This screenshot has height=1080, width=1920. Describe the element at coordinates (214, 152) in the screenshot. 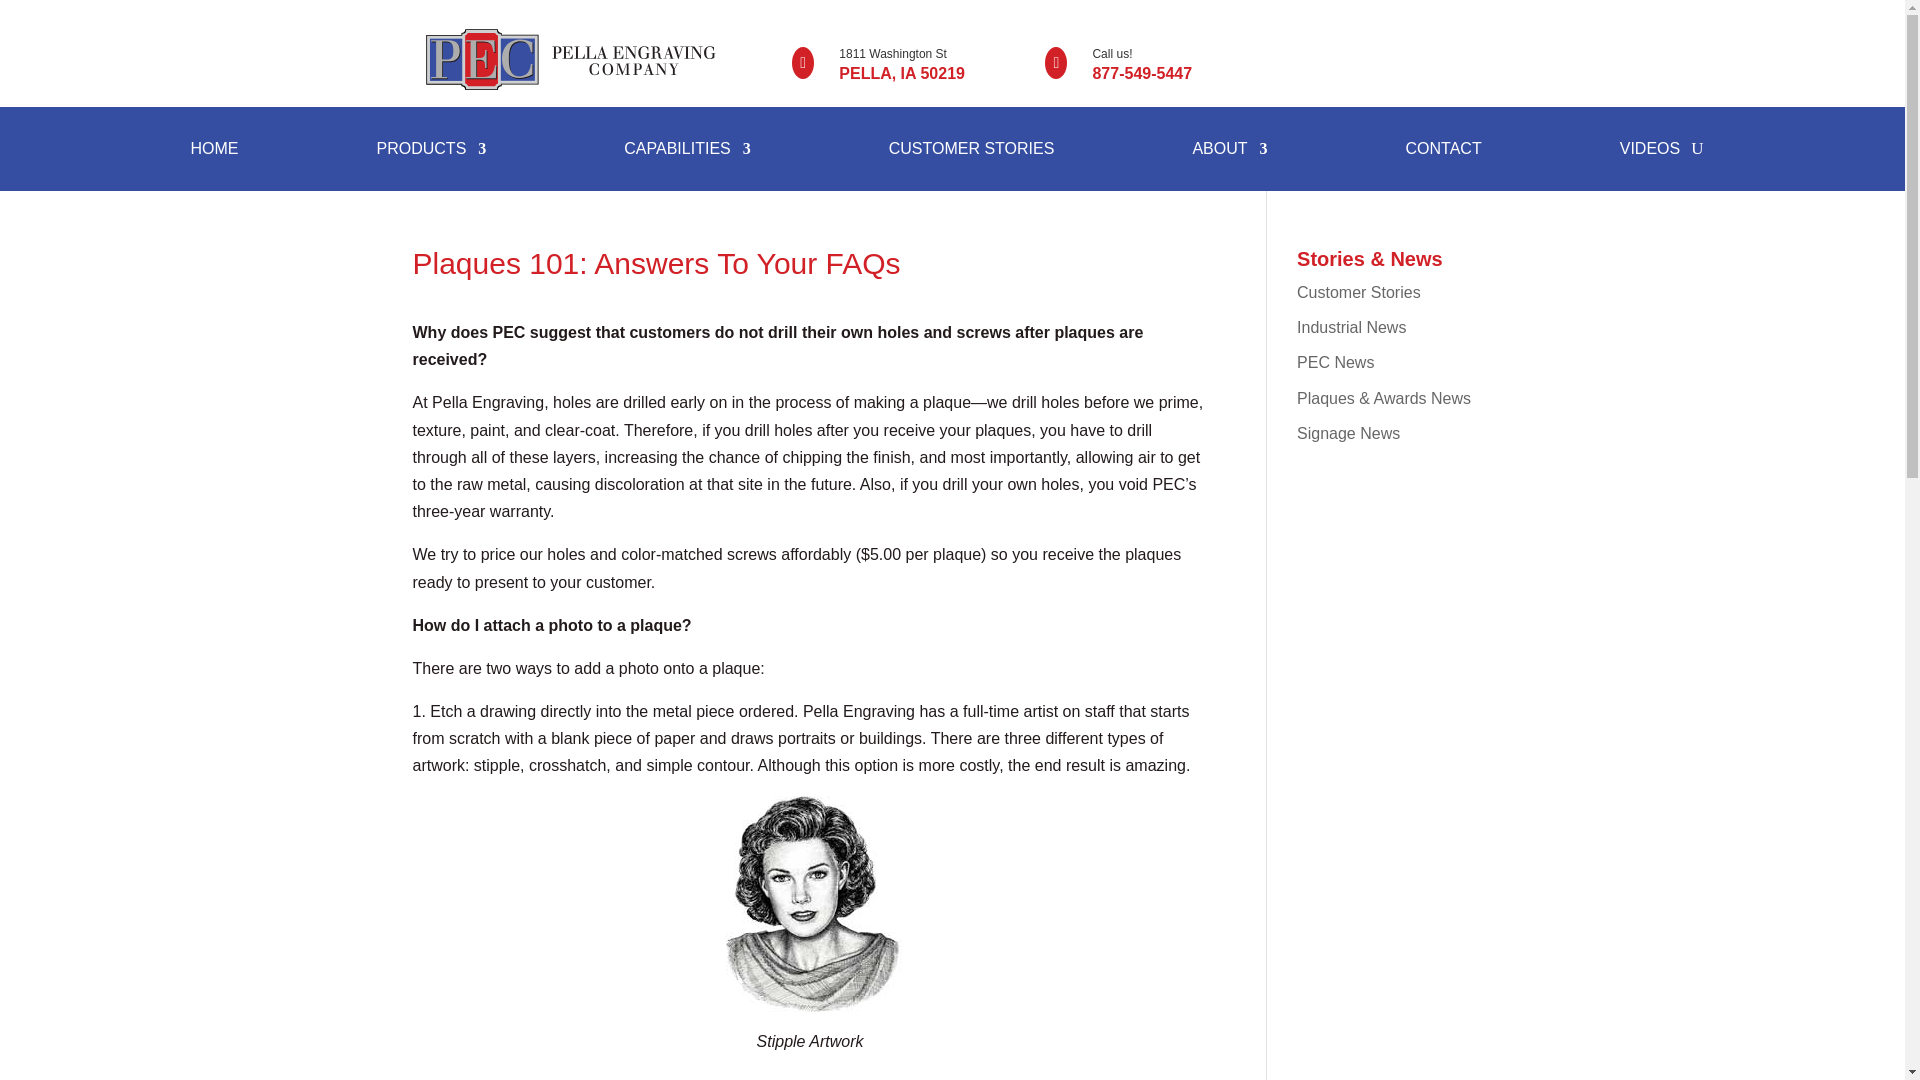

I see `HOME` at that location.